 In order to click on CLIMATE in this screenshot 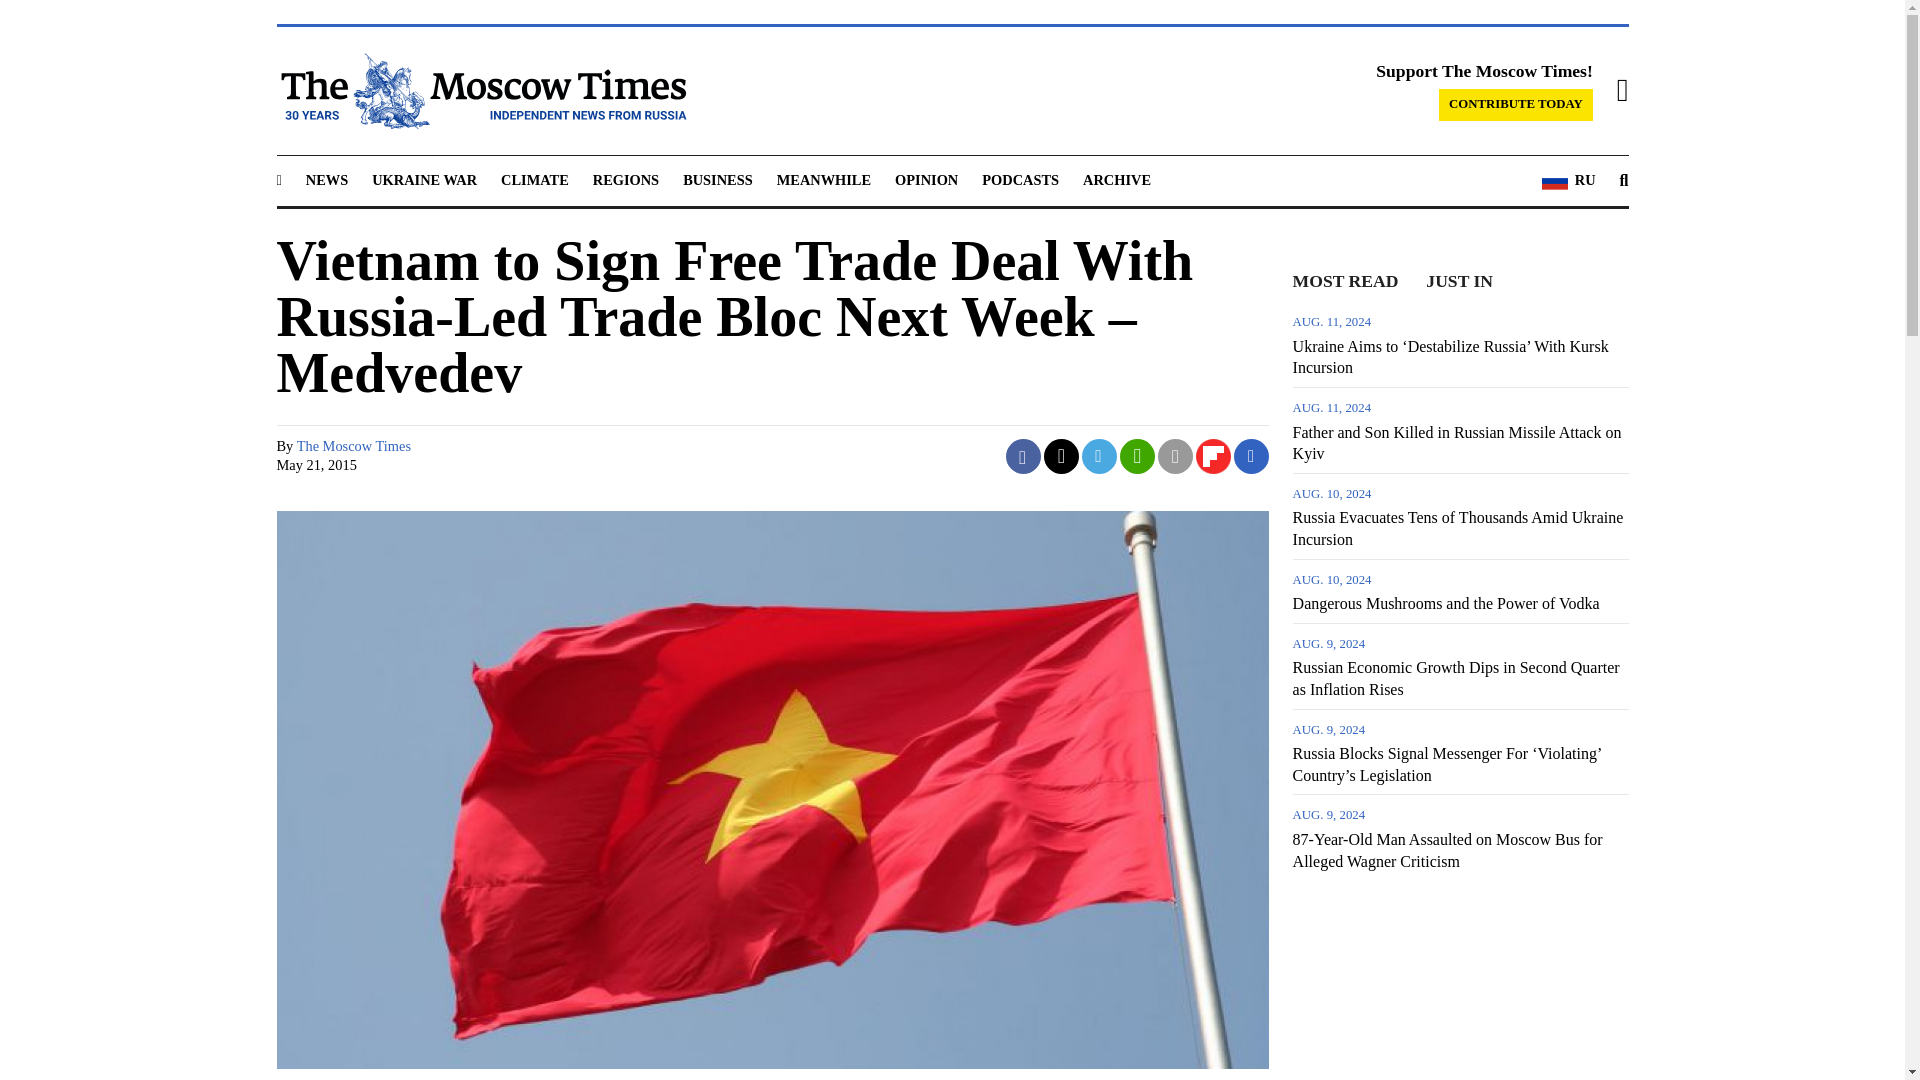, I will do `click(534, 179)`.